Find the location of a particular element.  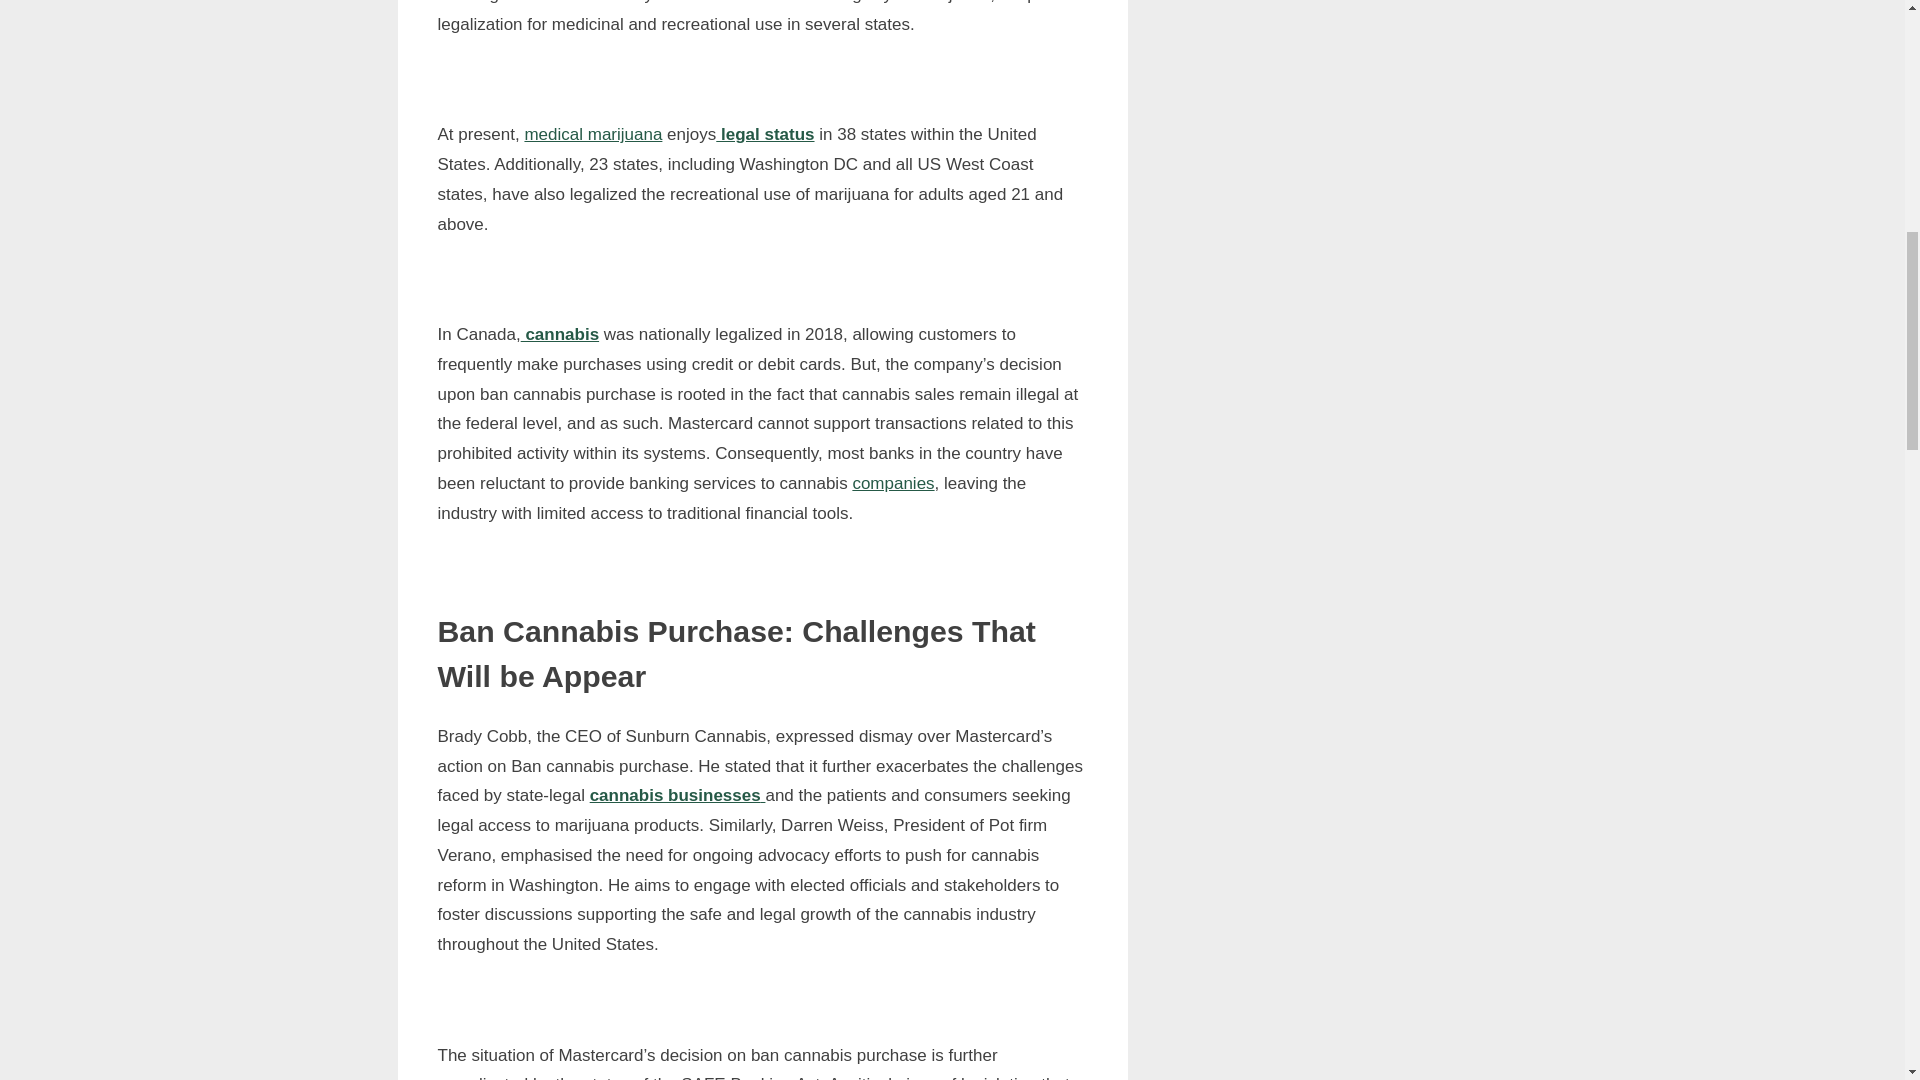

companies is located at coordinates (892, 483).